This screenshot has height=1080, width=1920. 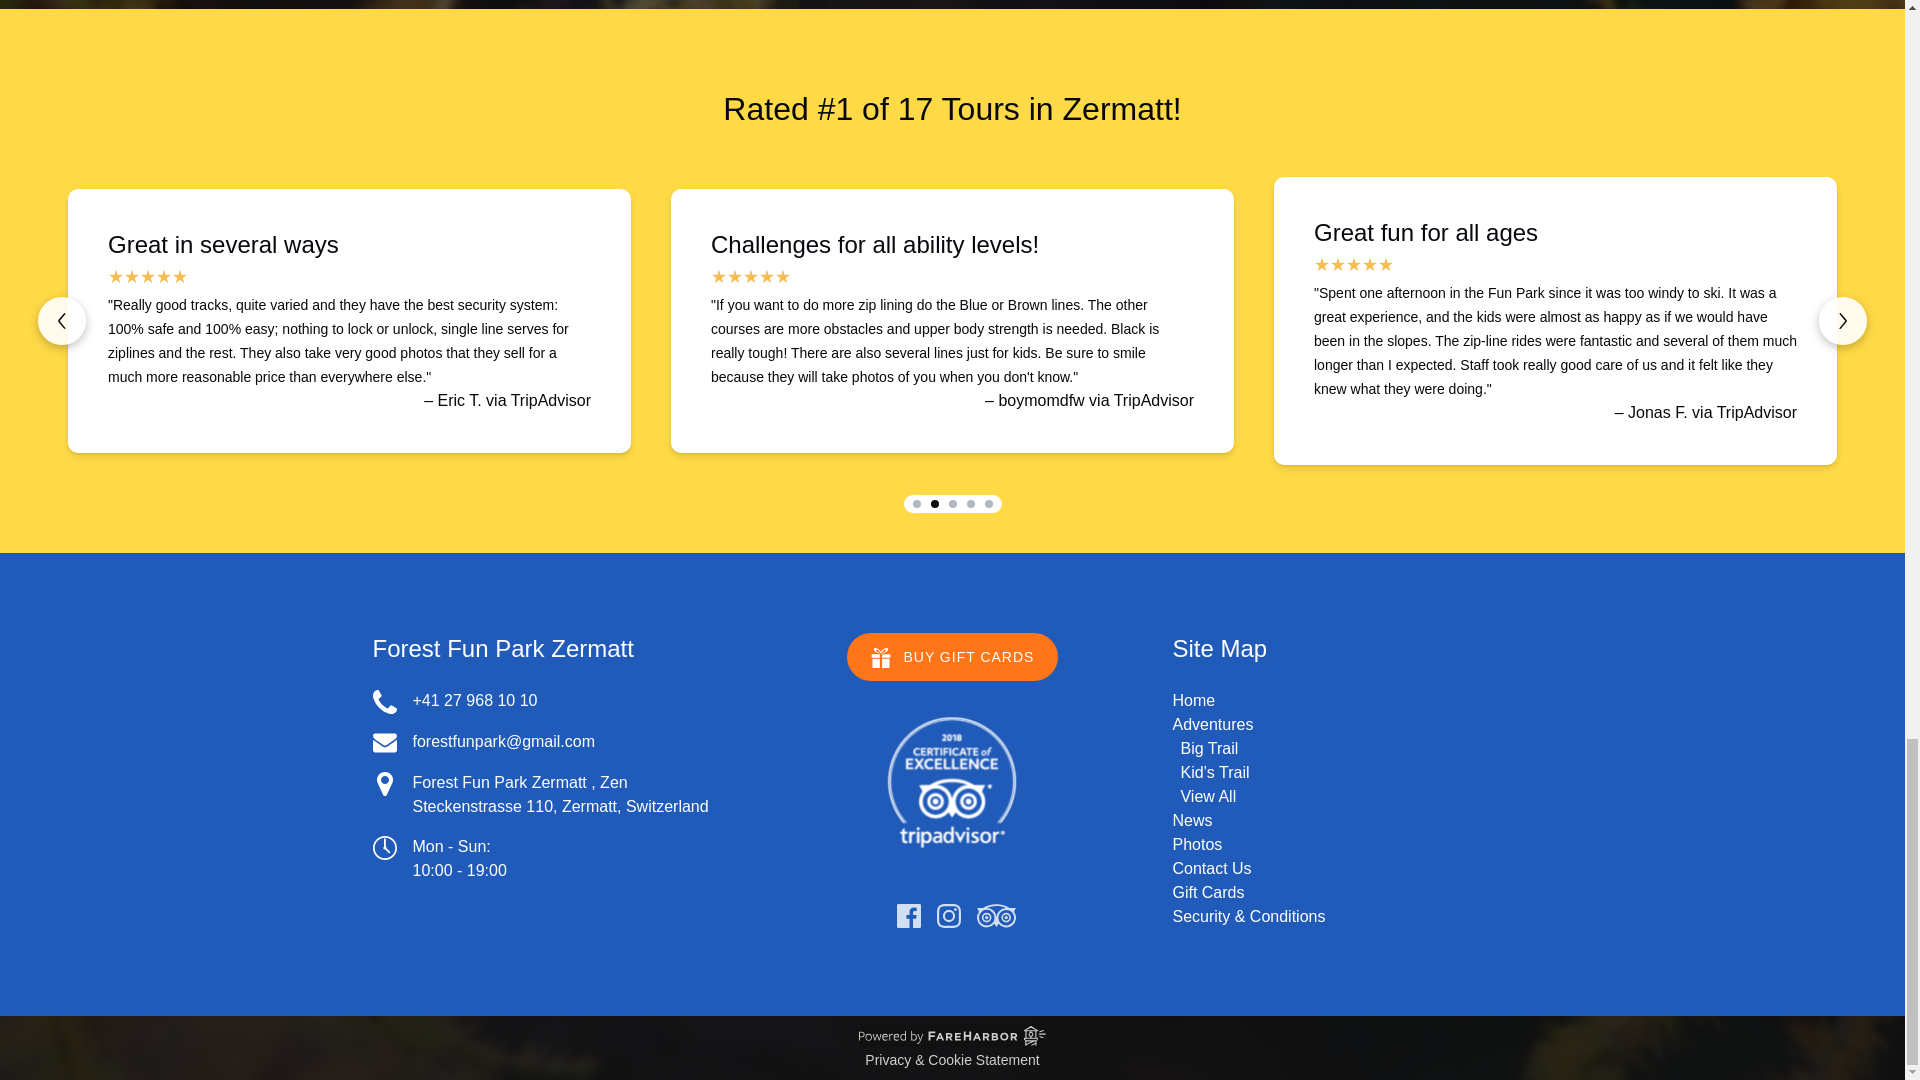 What do you see at coordinates (520, 794) in the screenshot?
I see `Forest Fun Park Zermatt , Zen Steckenstrasse` at bounding box center [520, 794].